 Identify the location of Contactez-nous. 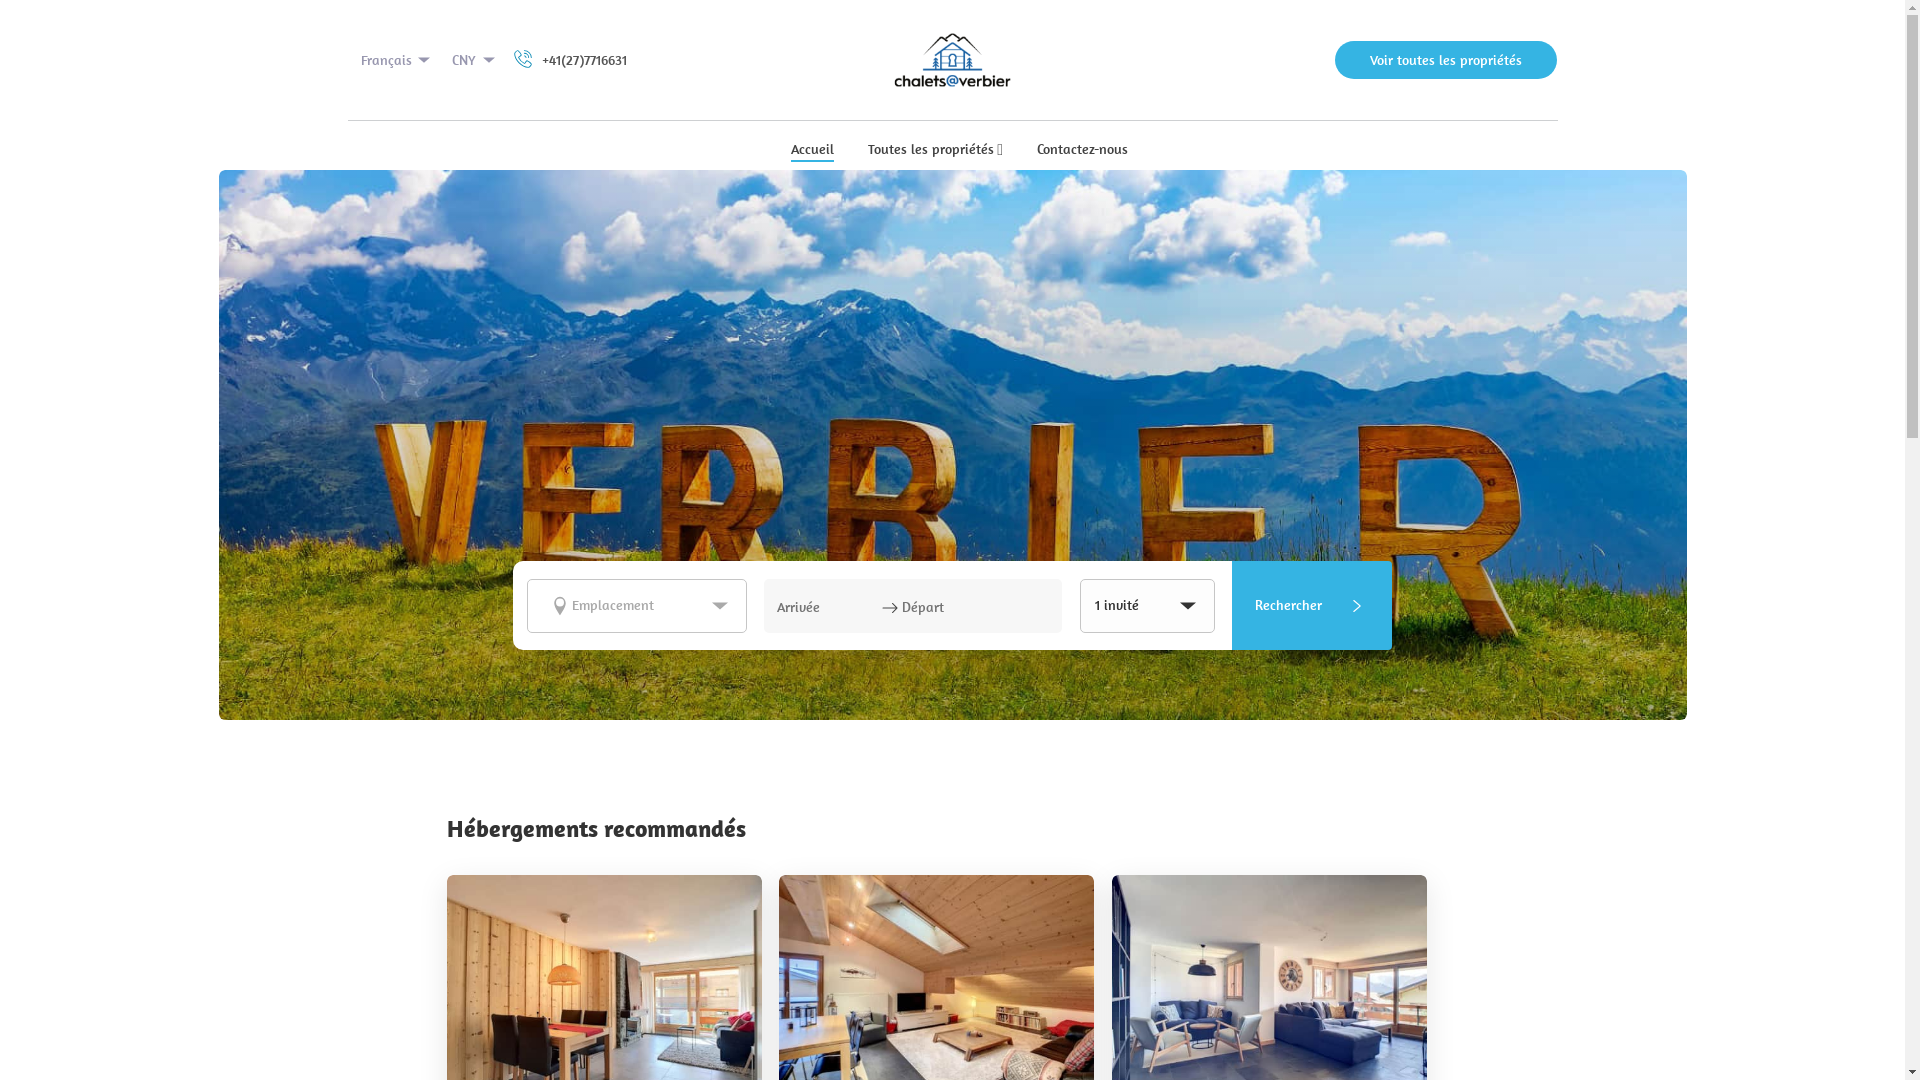
(1082, 151).